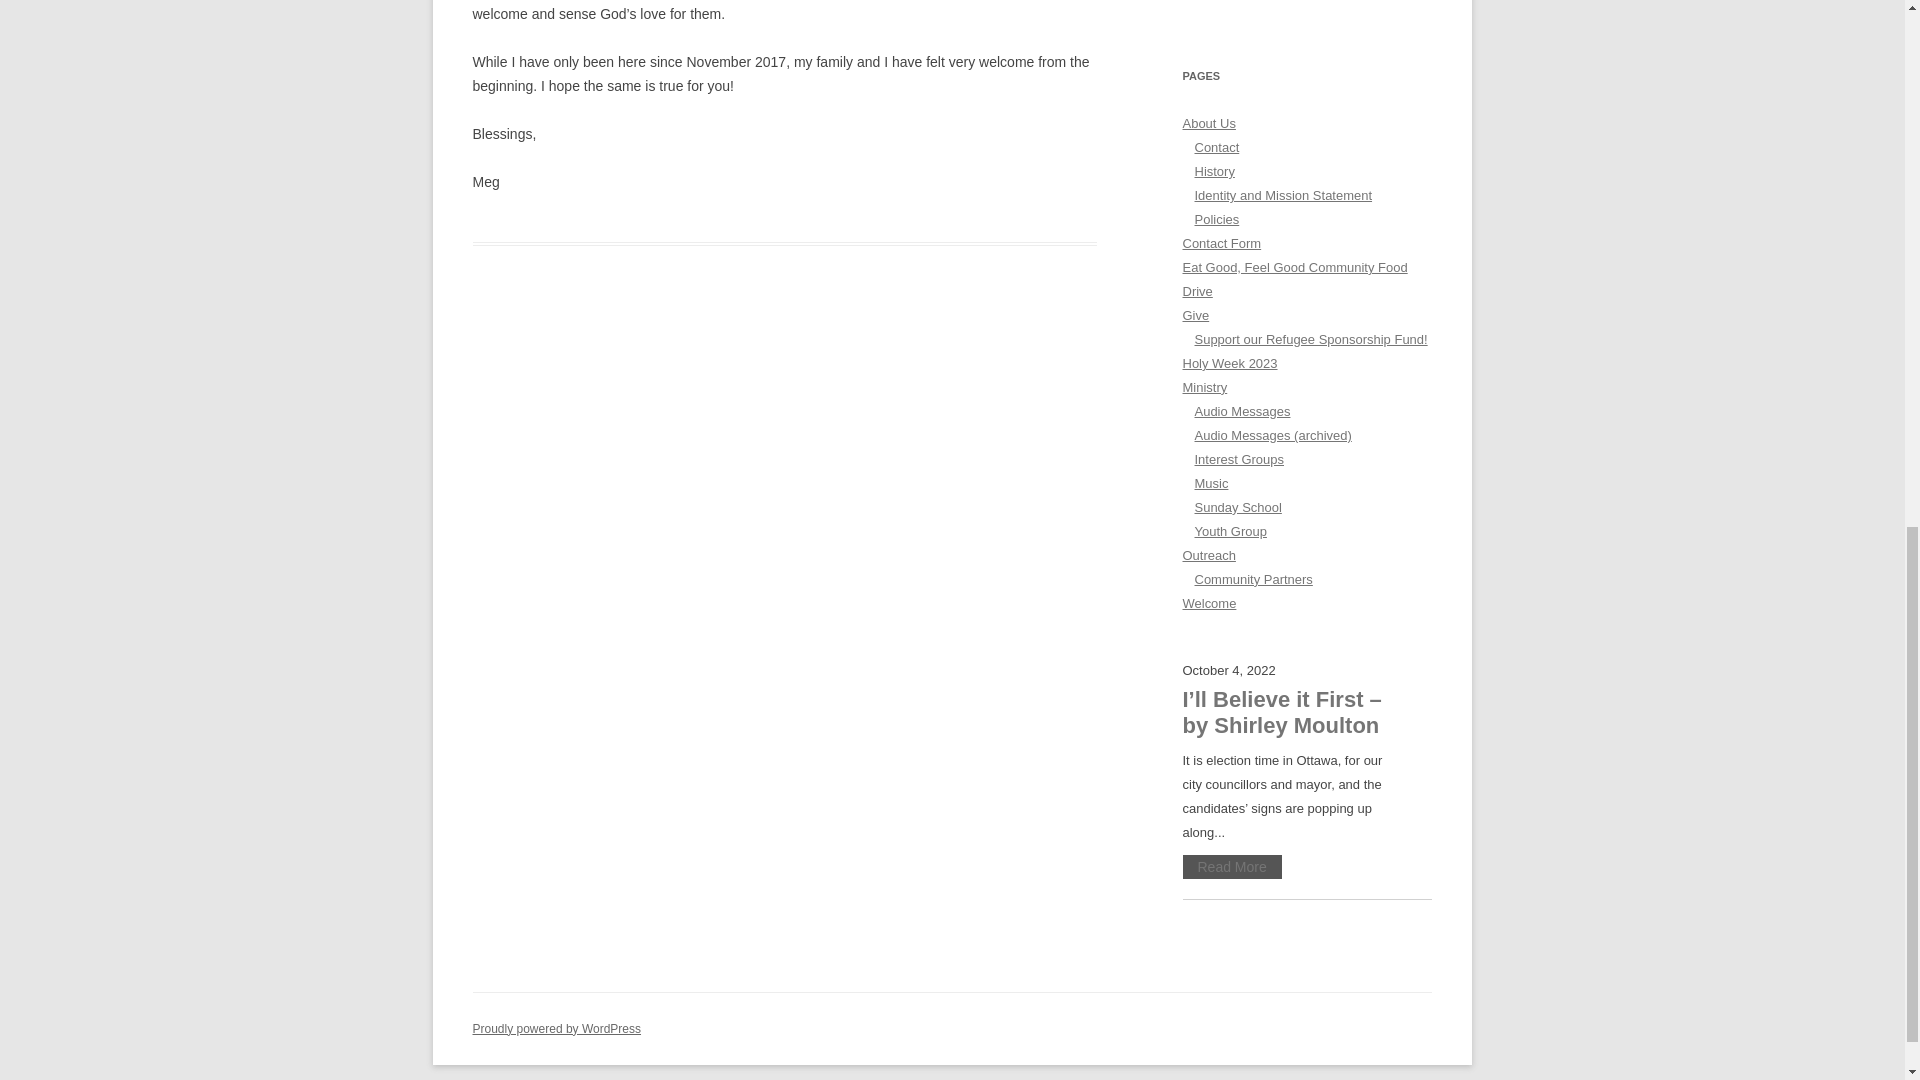 The height and width of the screenshot is (1080, 1920). Describe the element at coordinates (1216, 148) in the screenshot. I see `Contact` at that location.